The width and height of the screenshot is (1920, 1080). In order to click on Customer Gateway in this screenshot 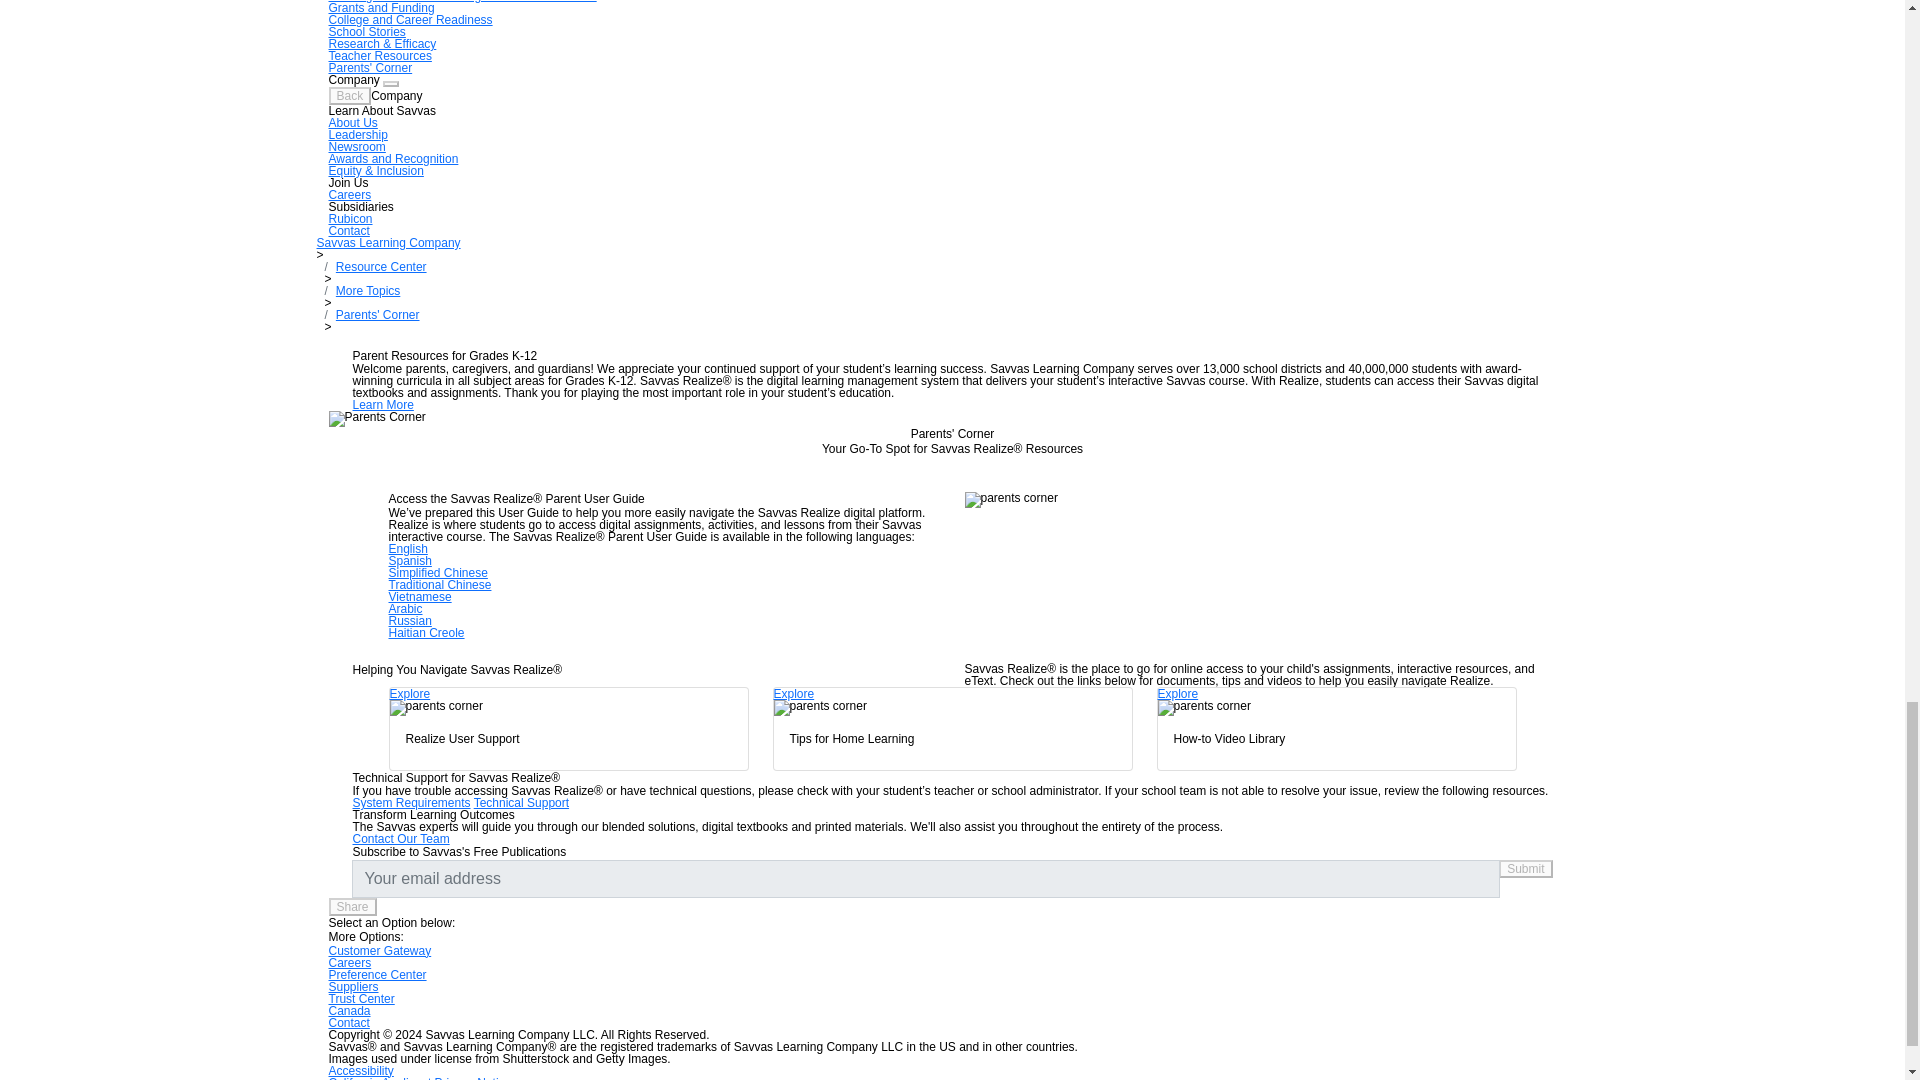, I will do `click(379, 950)`.